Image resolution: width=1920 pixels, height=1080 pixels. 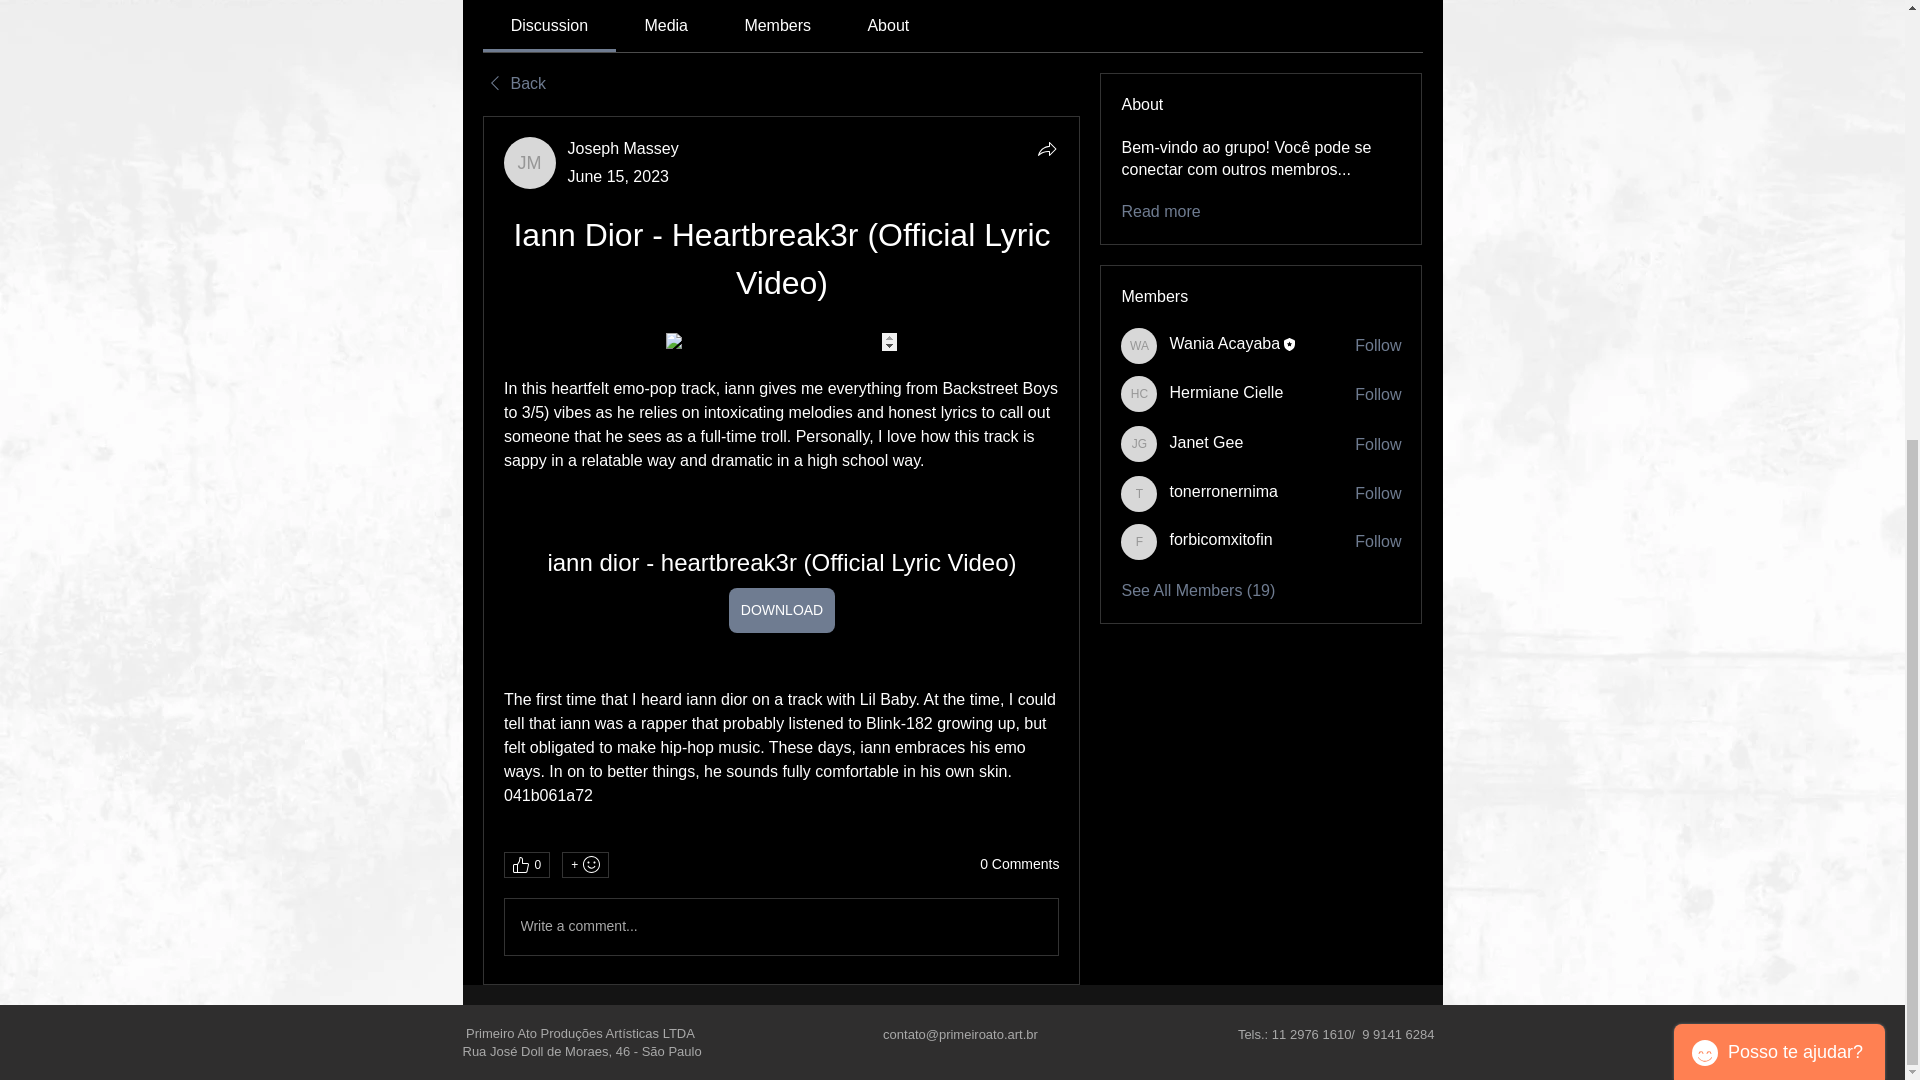 I want to click on Janet Gee, so click(x=1206, y=442).